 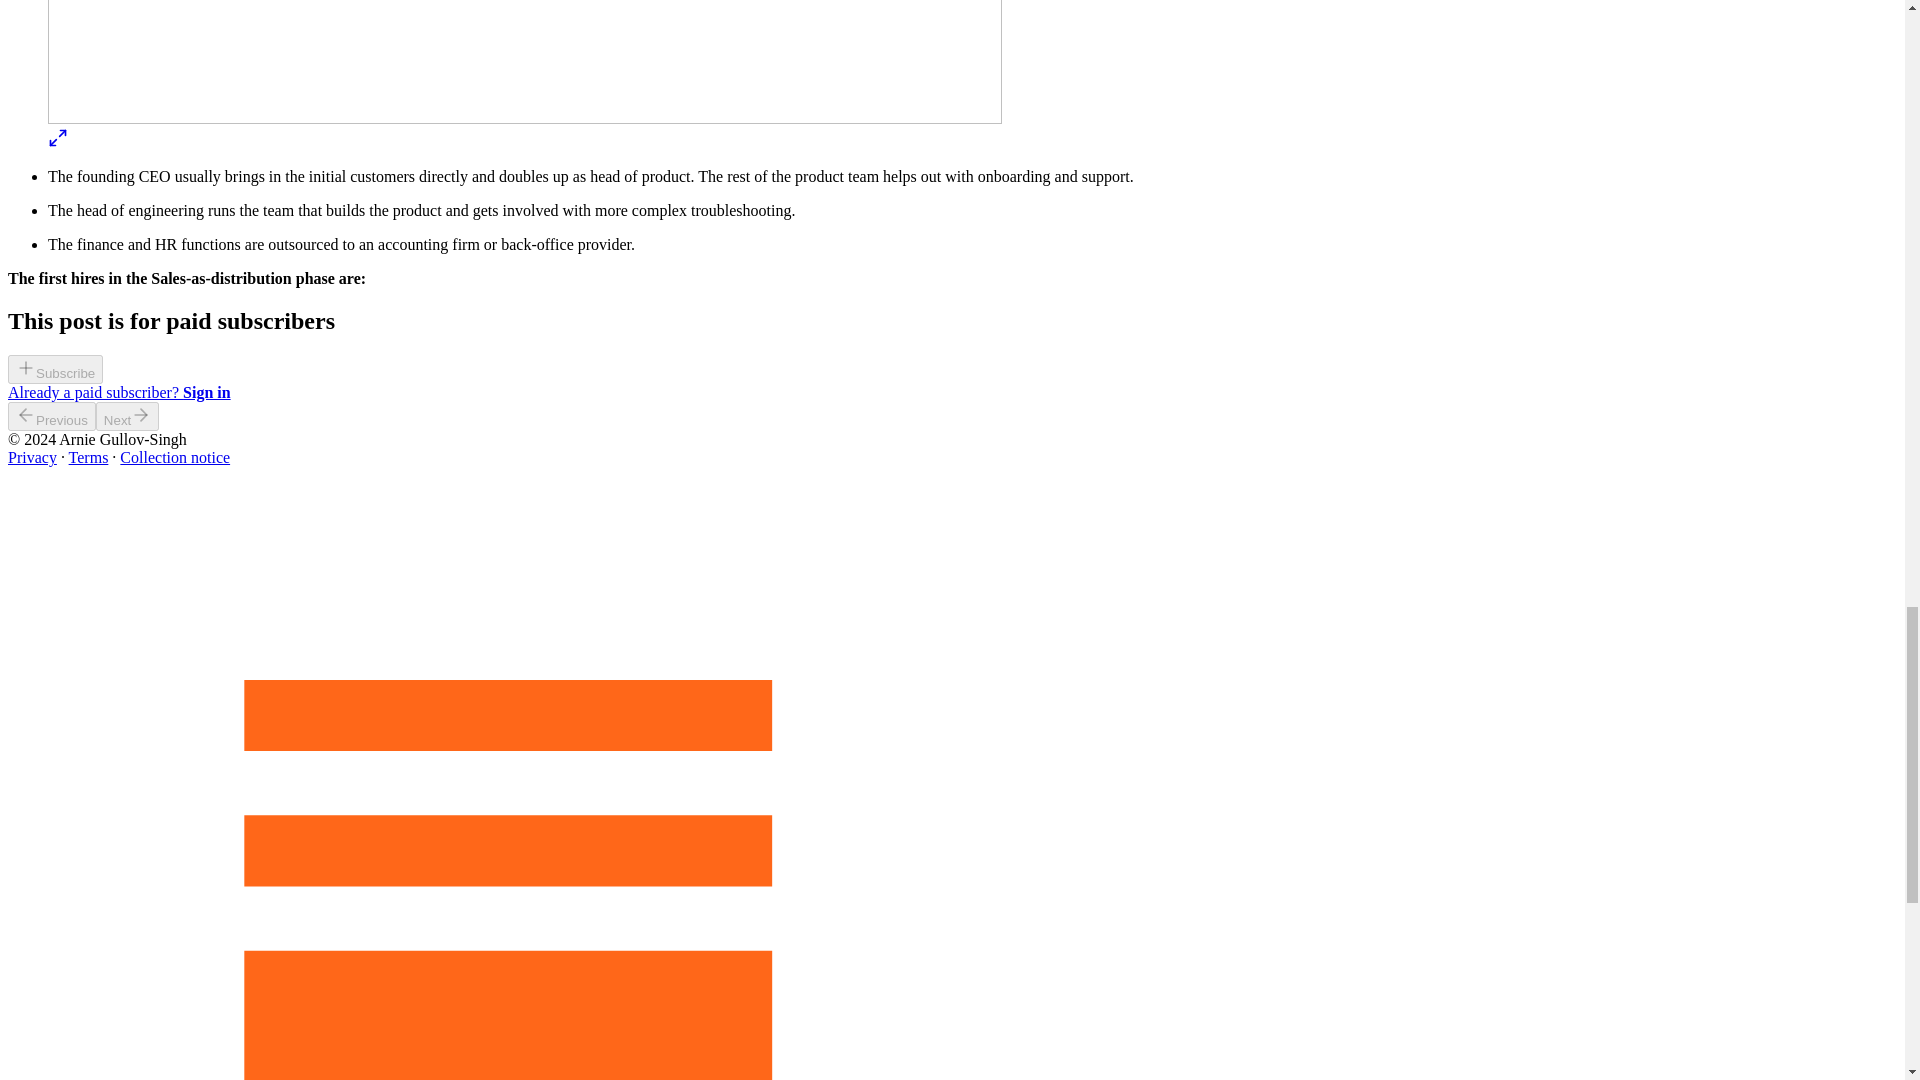 I want to click on Subscribe, so click(x=55, y=372).